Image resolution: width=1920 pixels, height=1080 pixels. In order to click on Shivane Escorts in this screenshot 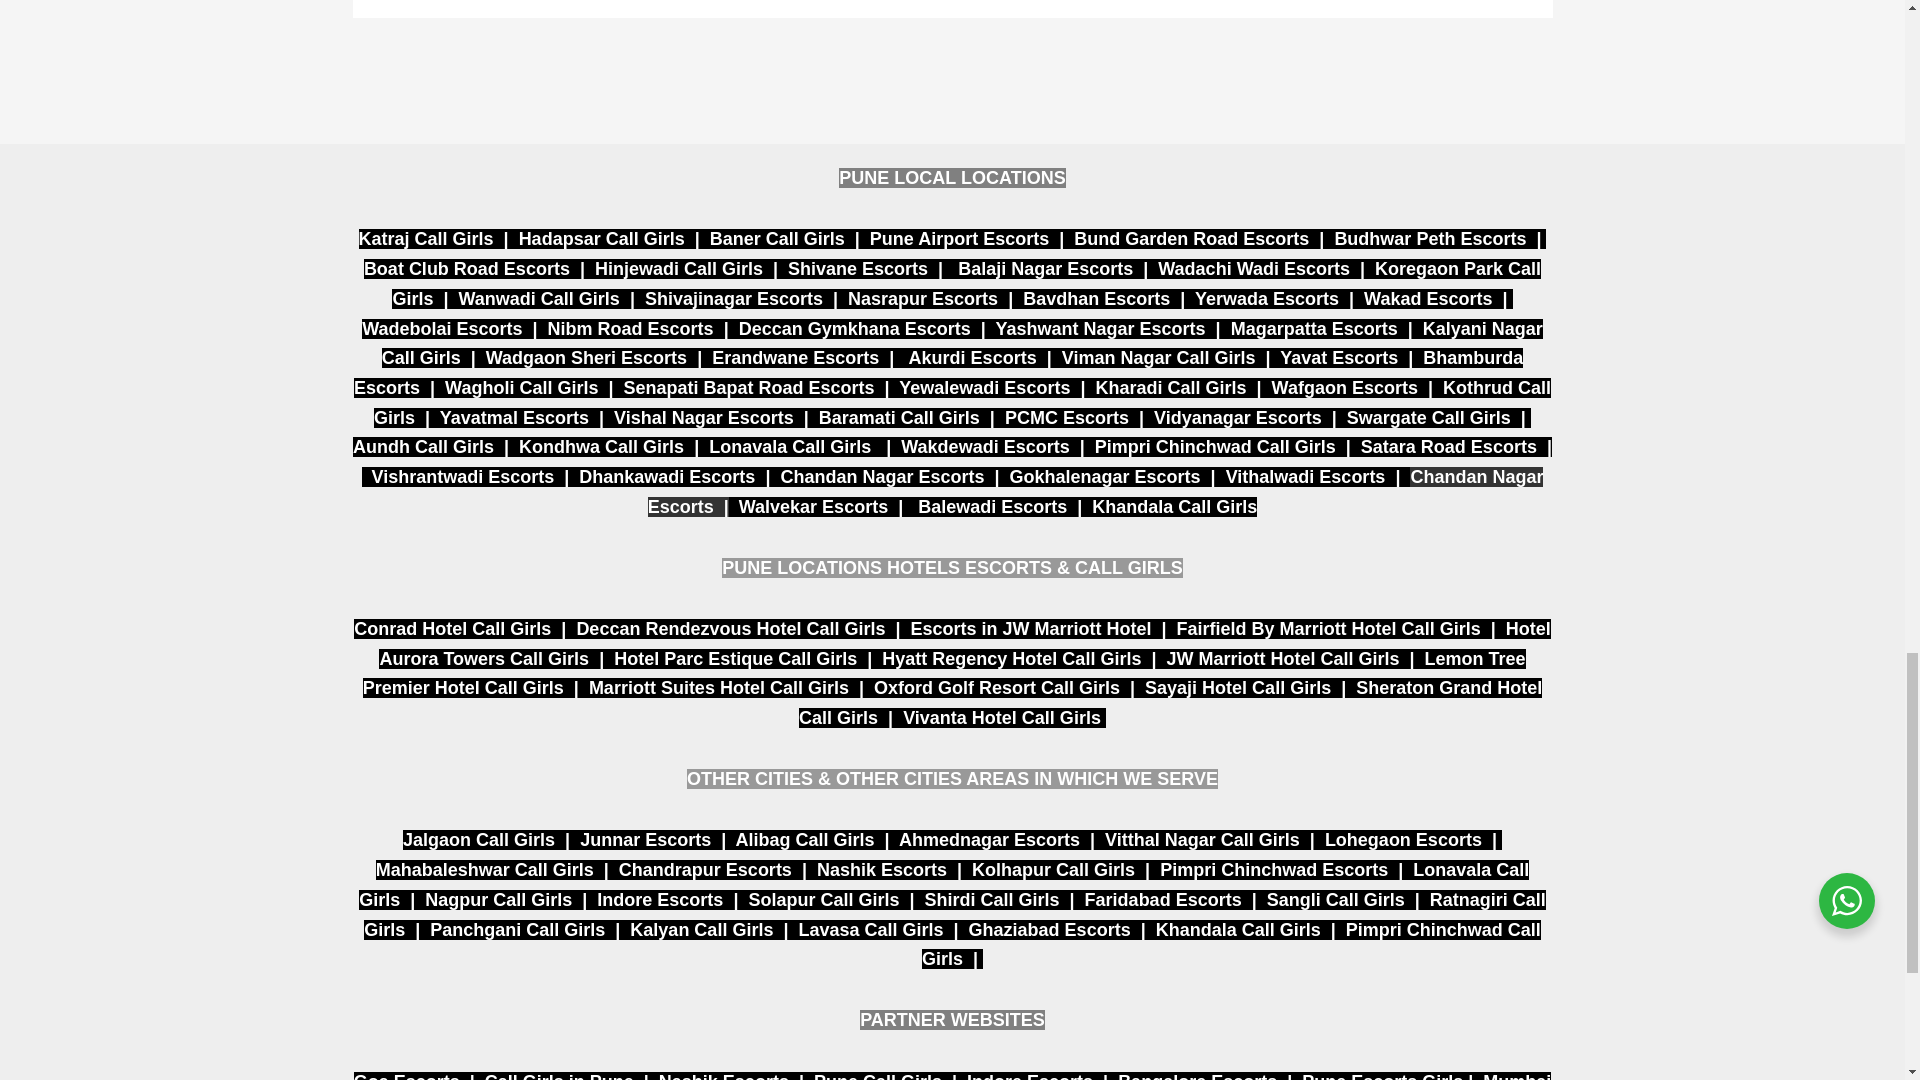, I will do `click(857, 268)`.